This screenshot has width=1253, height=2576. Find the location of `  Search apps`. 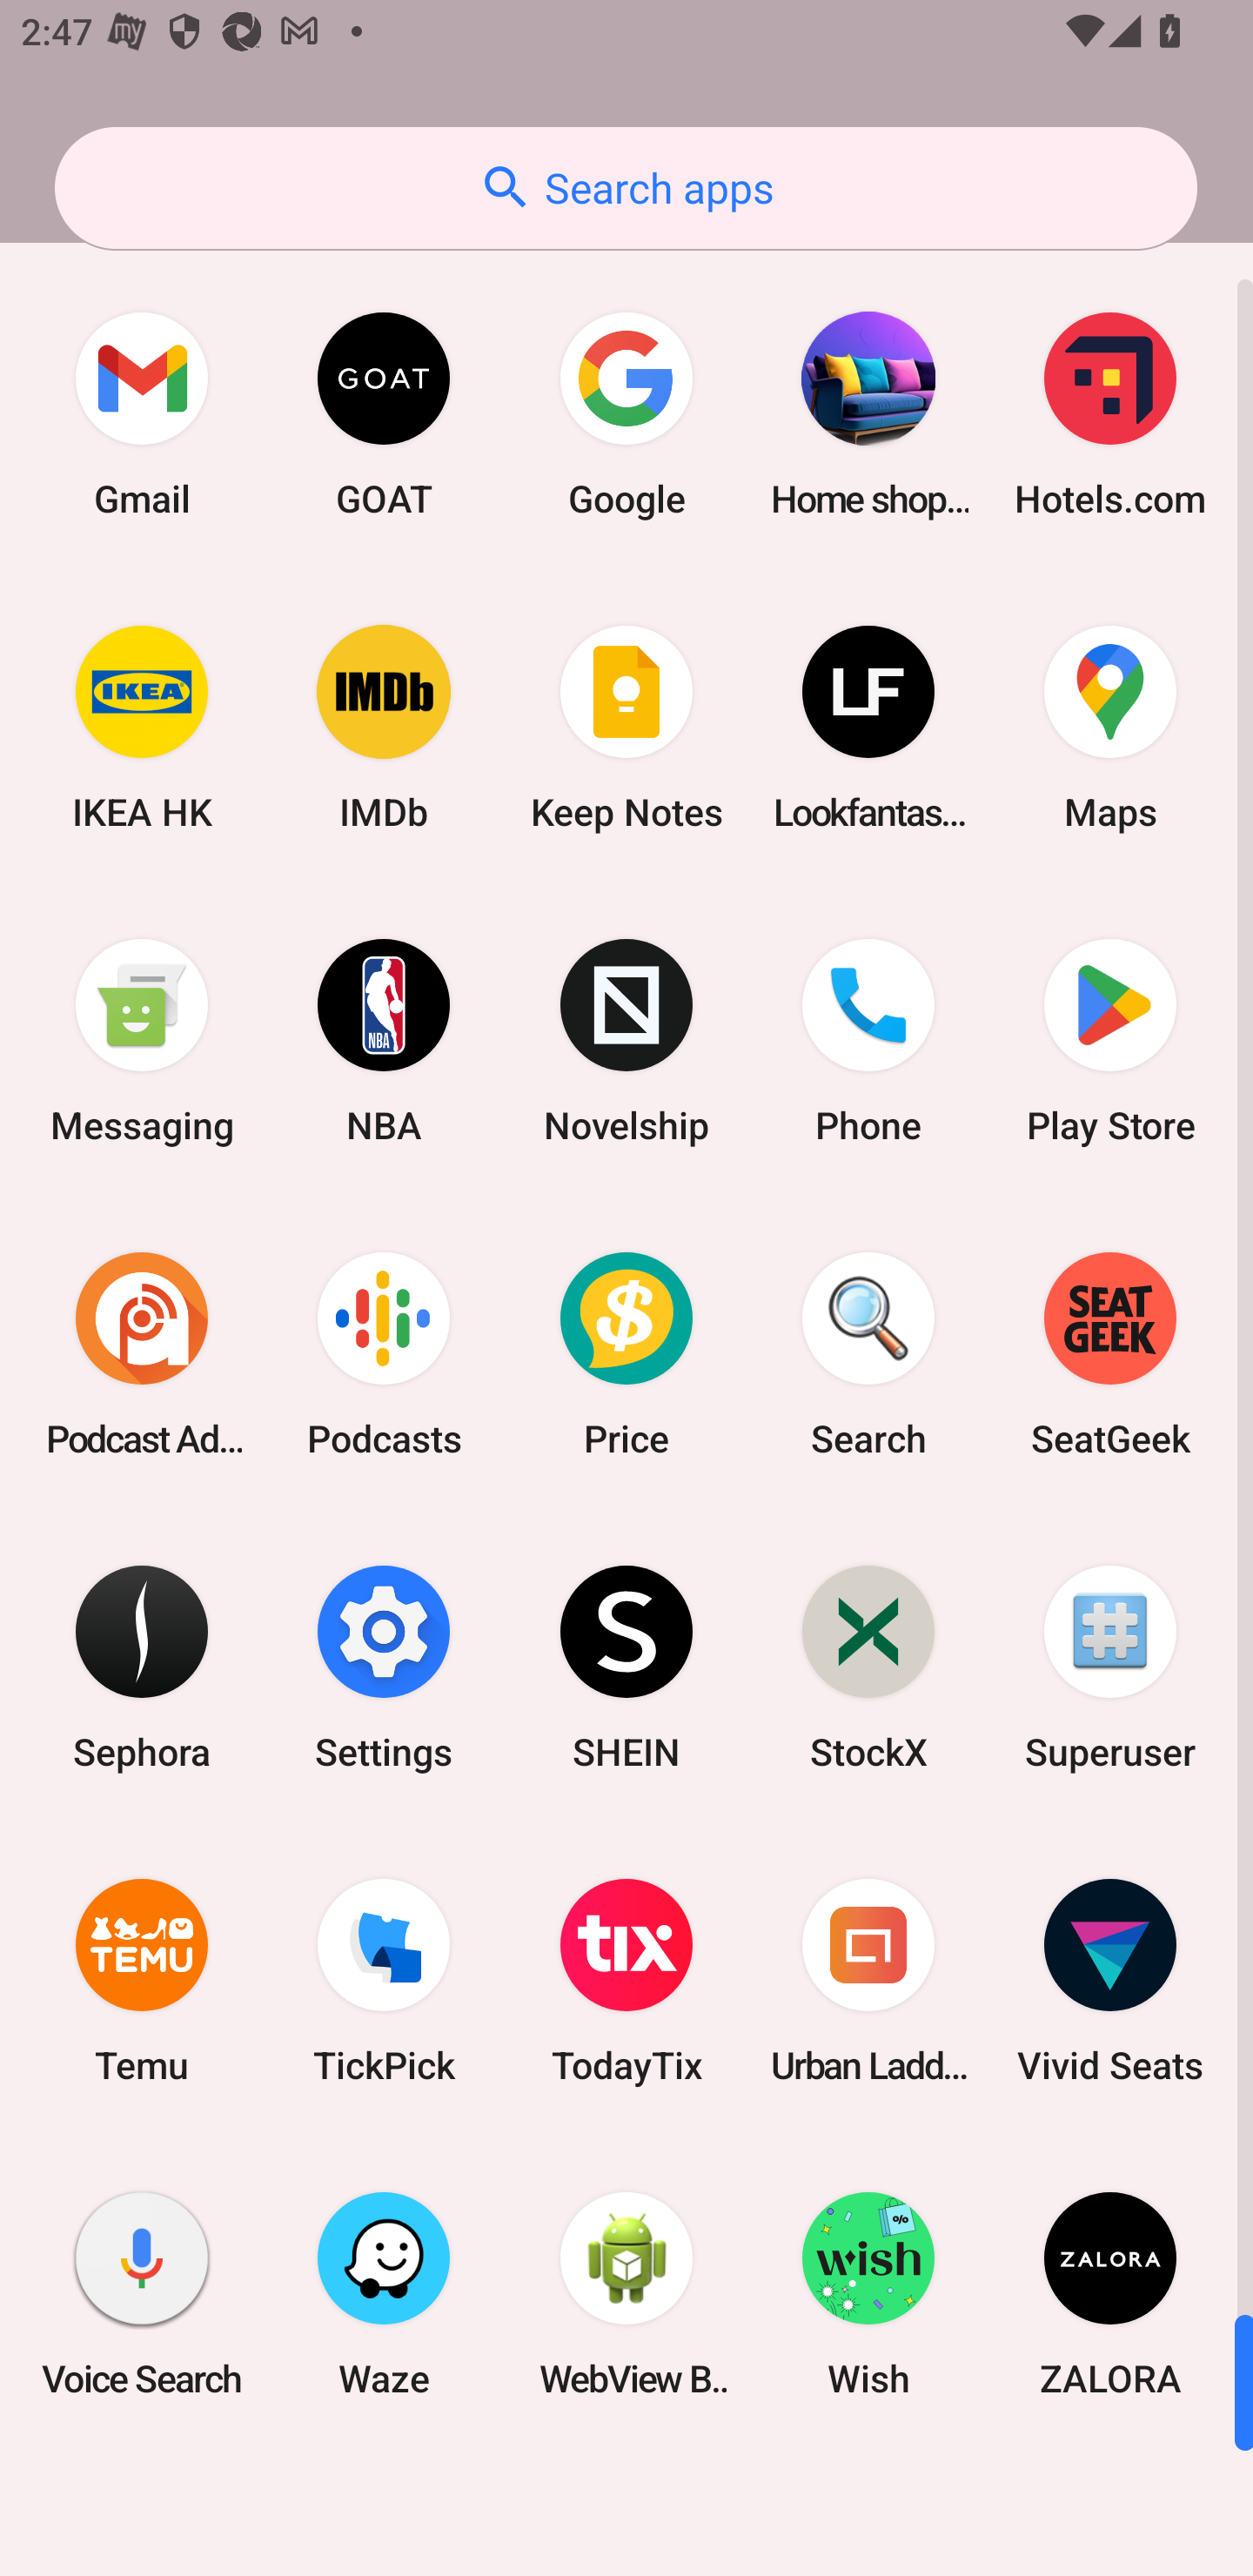

  Search apps is located at coordinates (626, 188).